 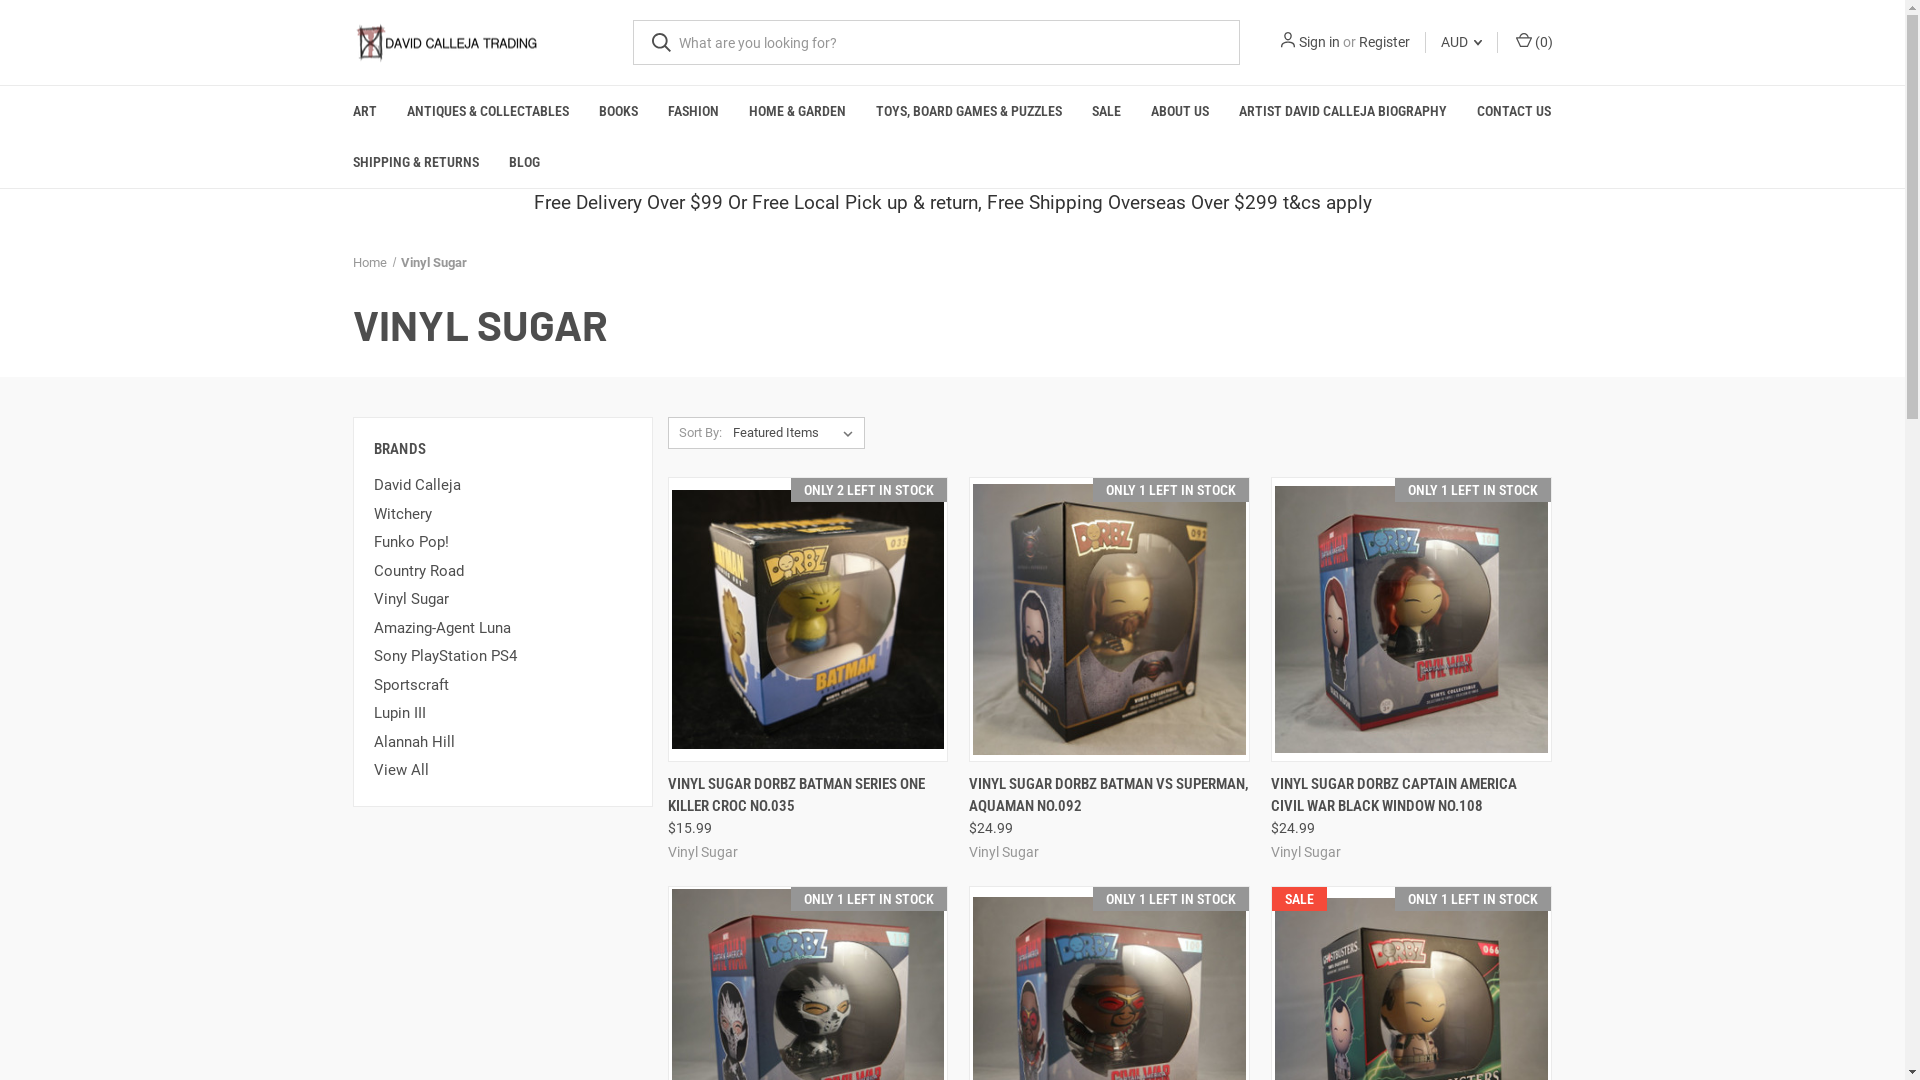 I want to click on AUD, so click(x=1462, y=42).